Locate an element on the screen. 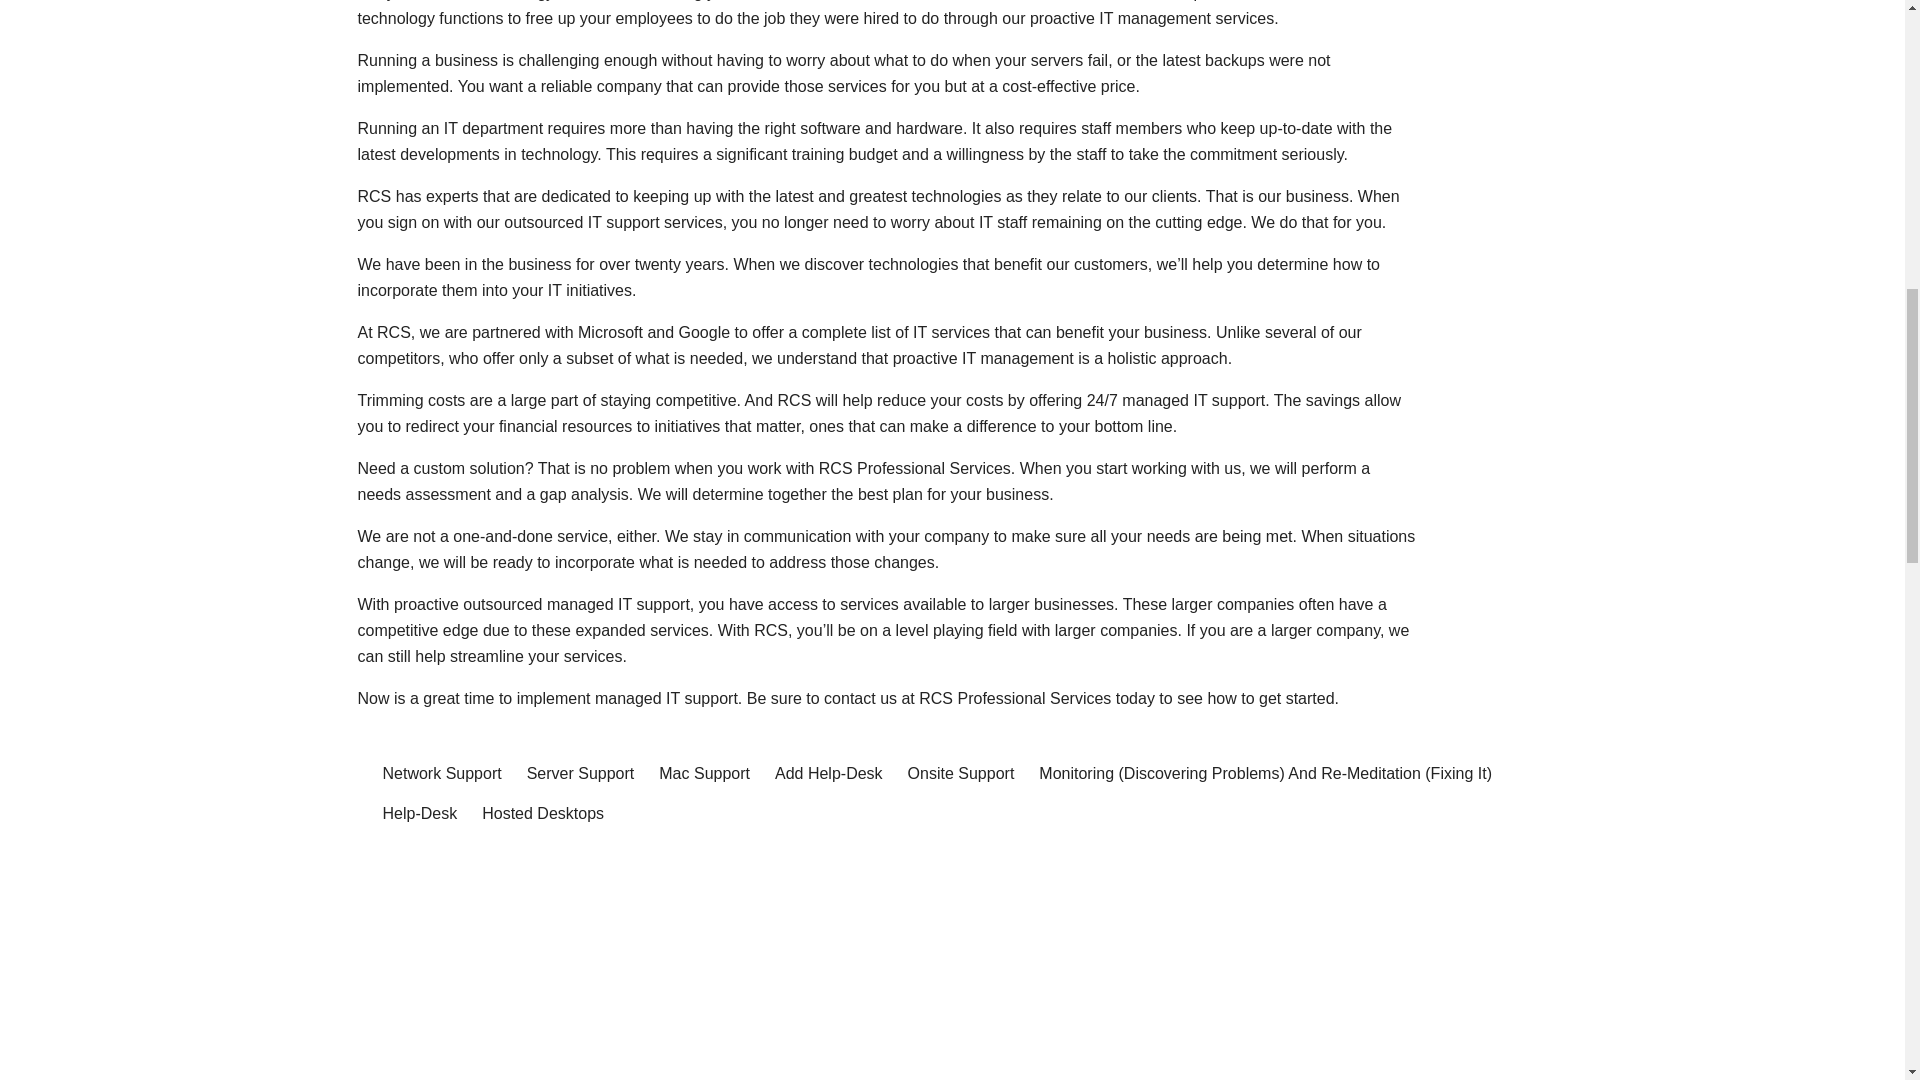  HubSpot Video is located at coordinates (952, 1010).